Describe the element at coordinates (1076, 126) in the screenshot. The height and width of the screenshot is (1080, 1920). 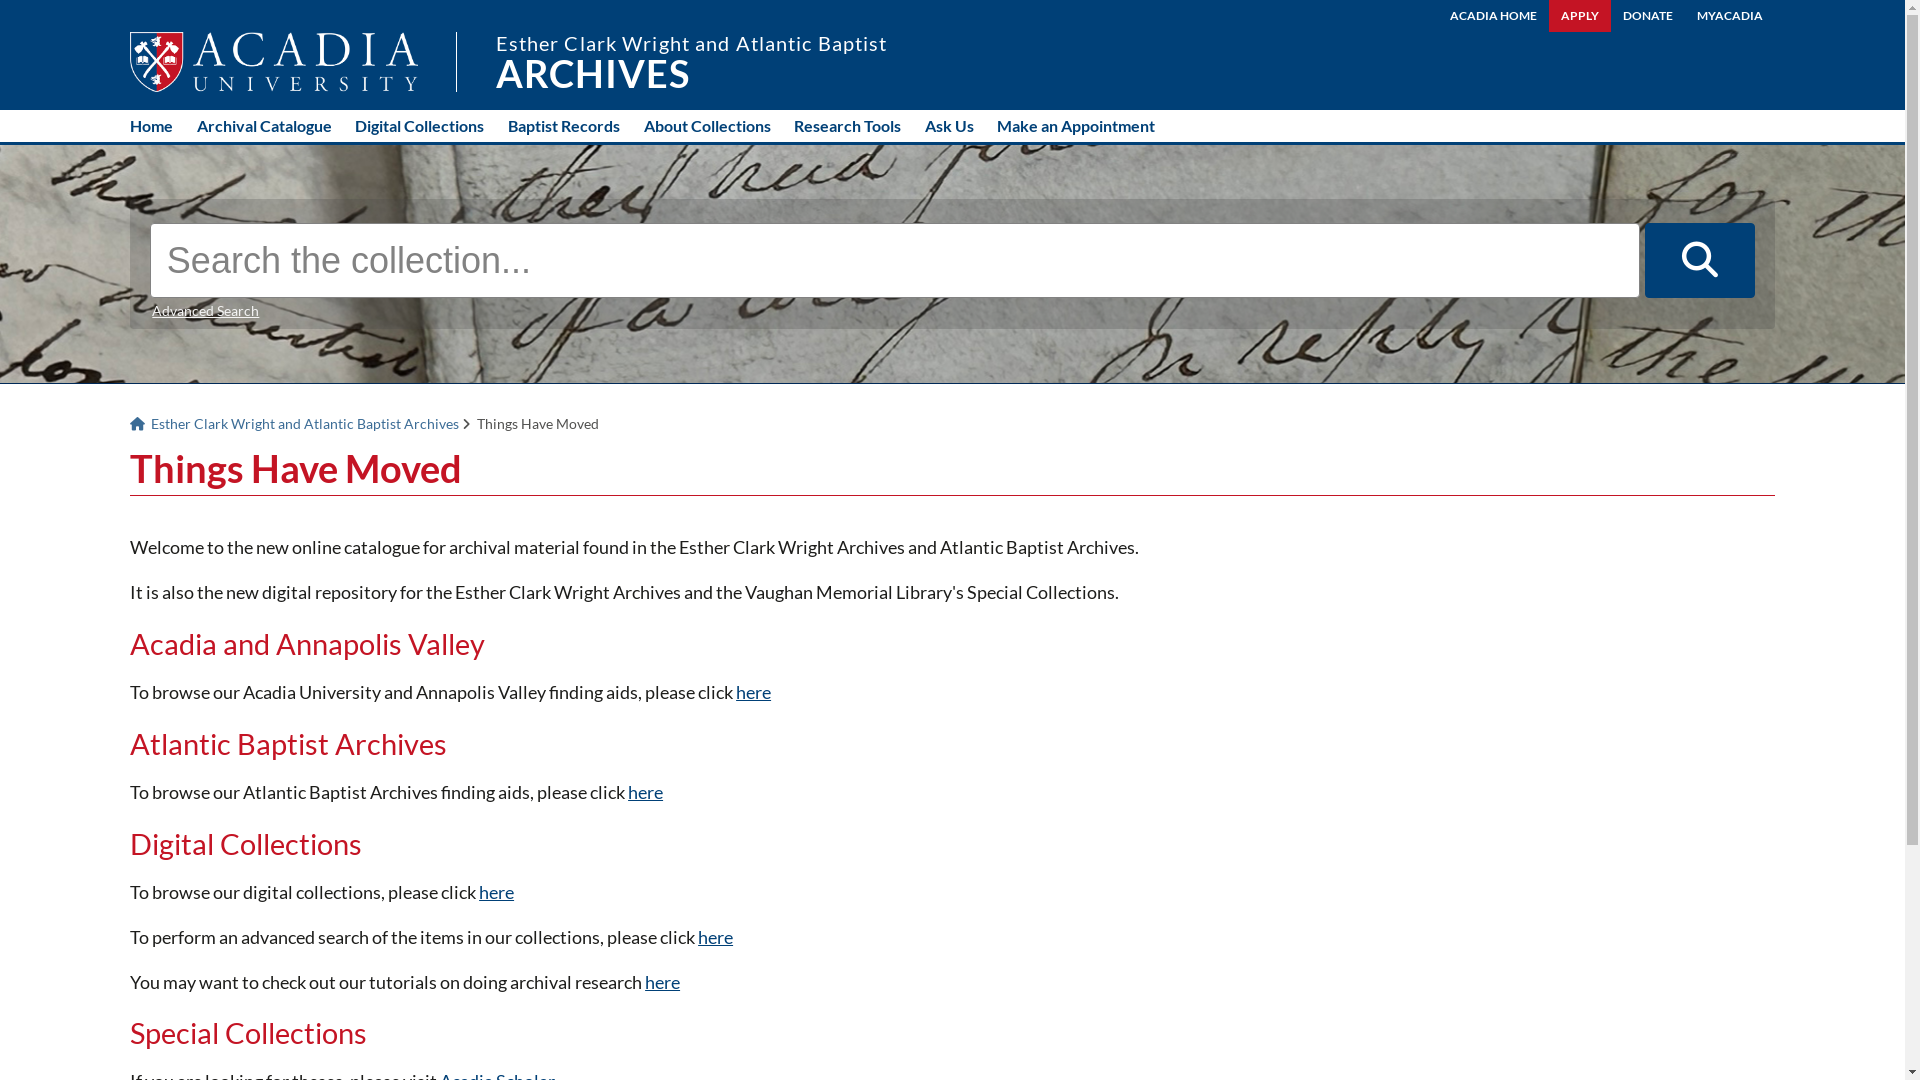
I see `Make an Appointment` at that location.